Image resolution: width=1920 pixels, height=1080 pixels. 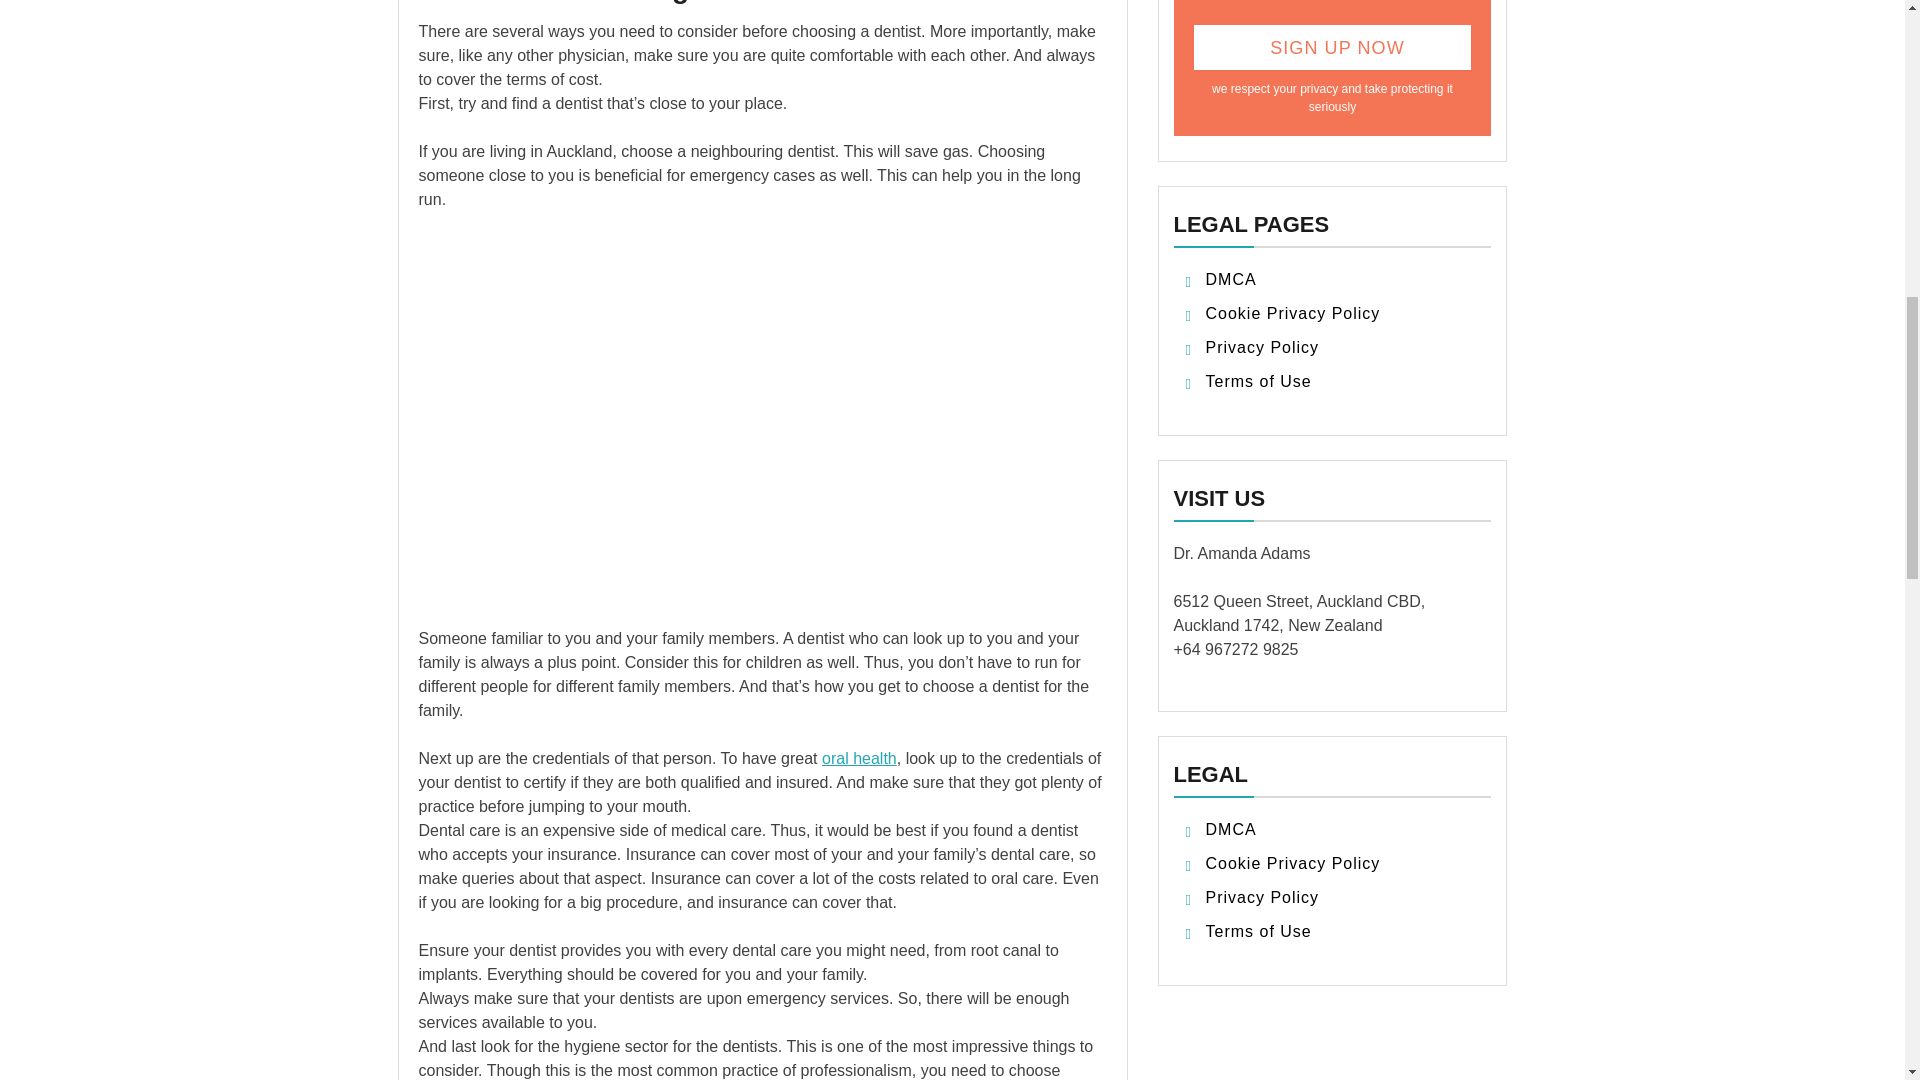 What do you see at coordinates (1333, 47) in the screenshot?
I see `Sign Up Now` at bounding box center [1333, 47].